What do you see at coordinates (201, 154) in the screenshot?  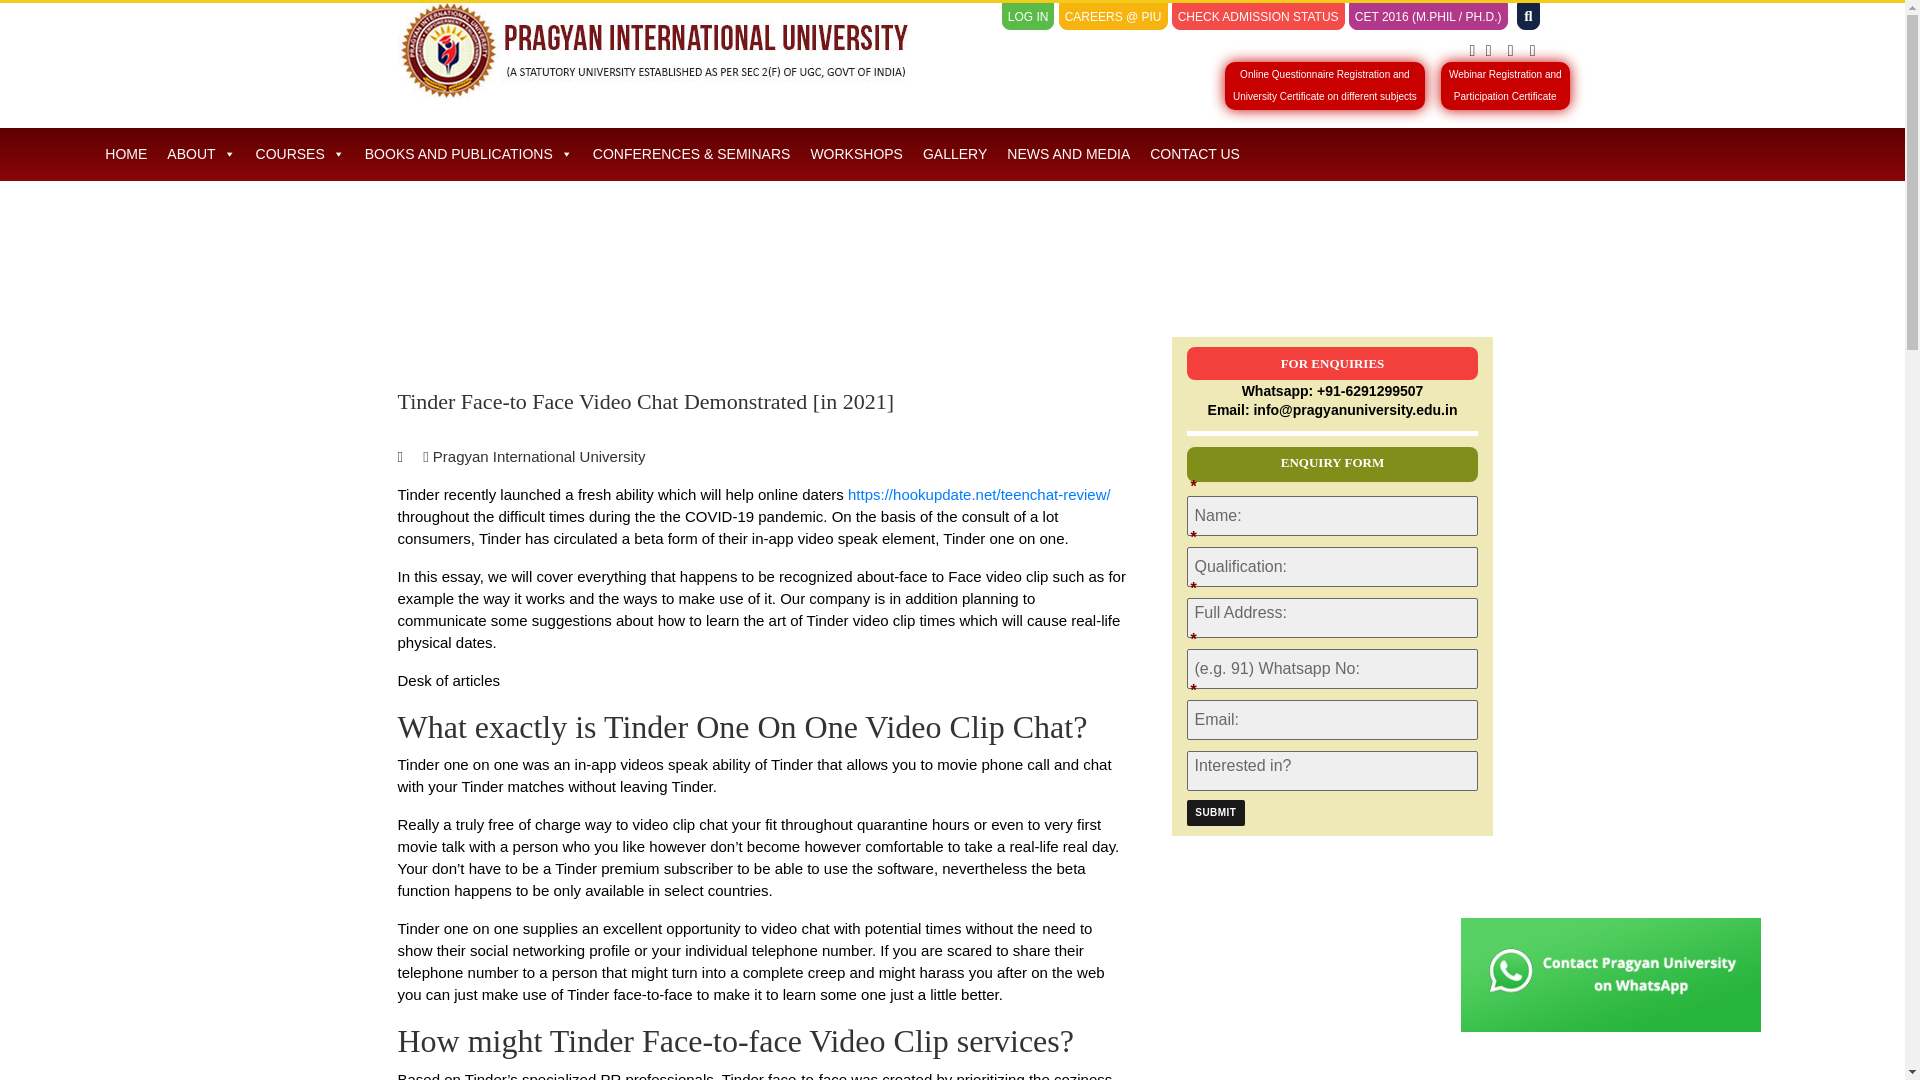 I see `ABOUT` at bounding box center [201, 154].